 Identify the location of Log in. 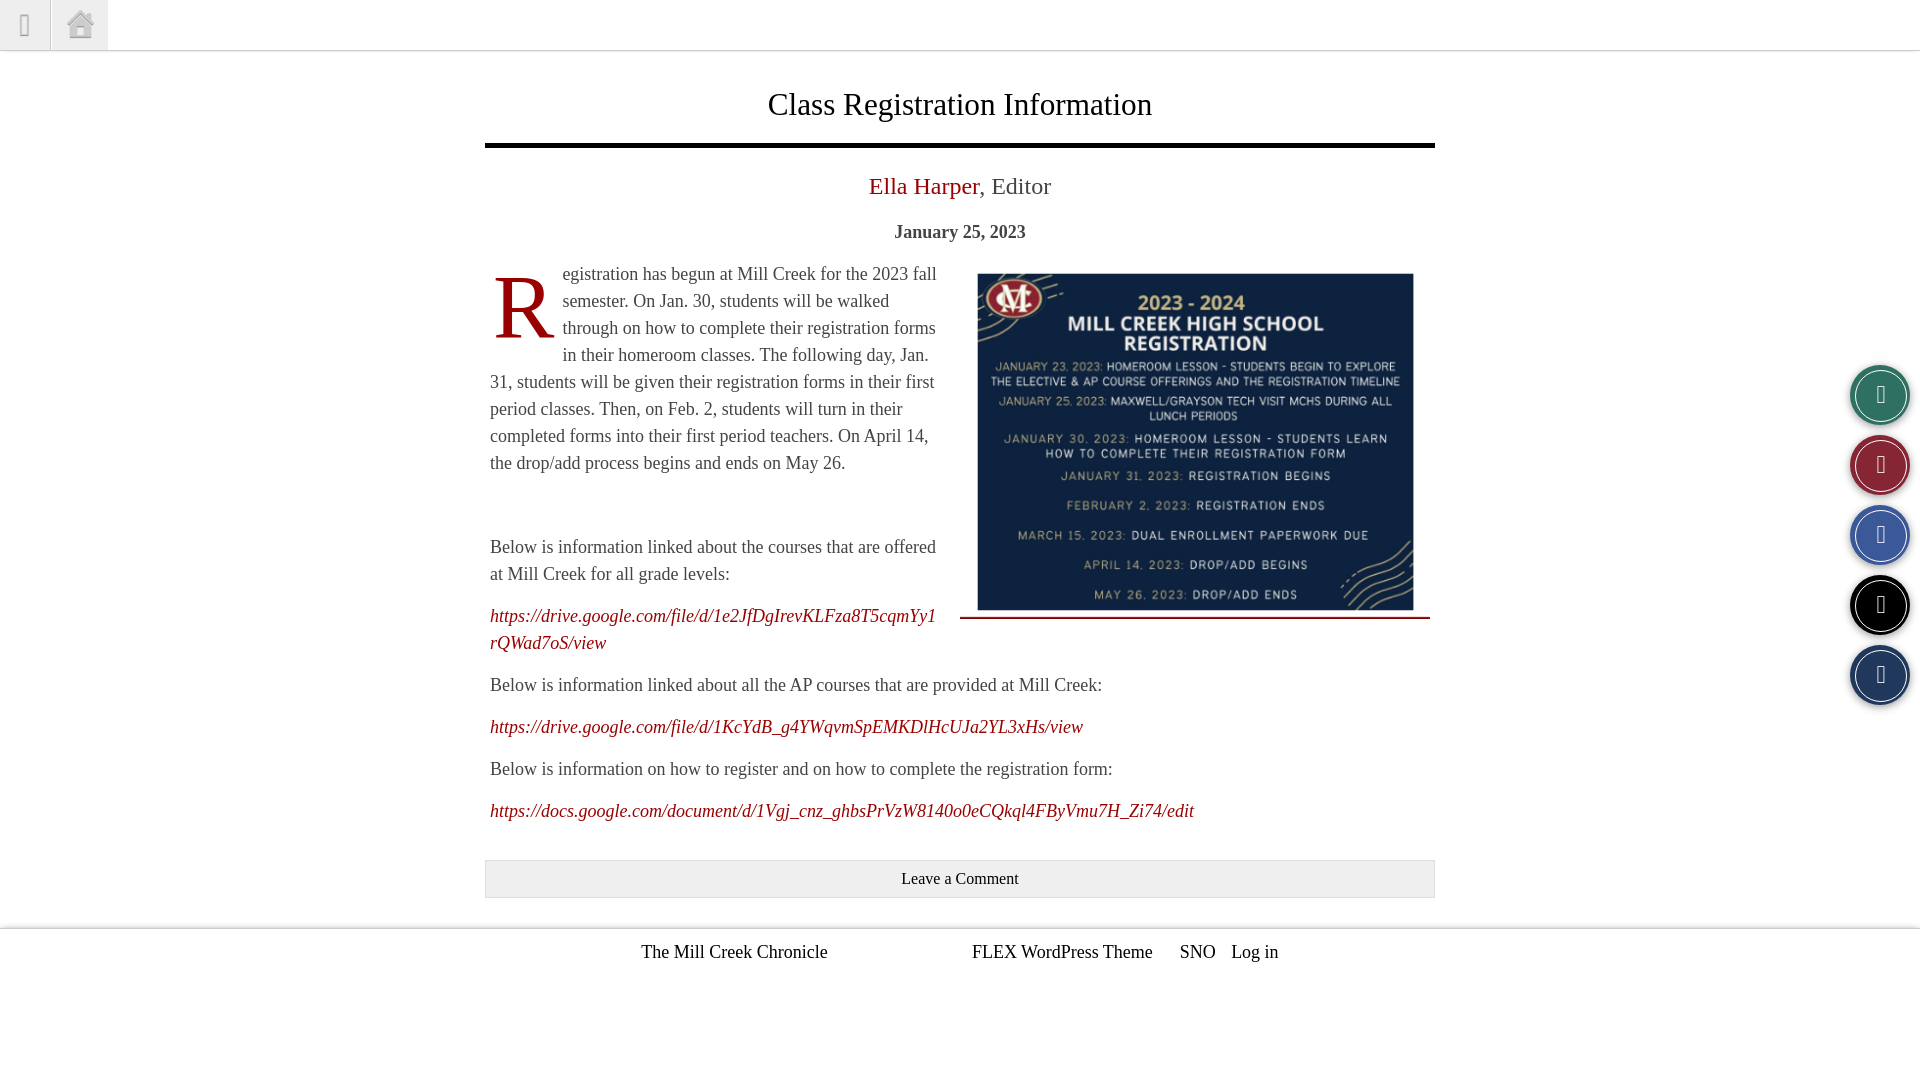
(1254, 952).